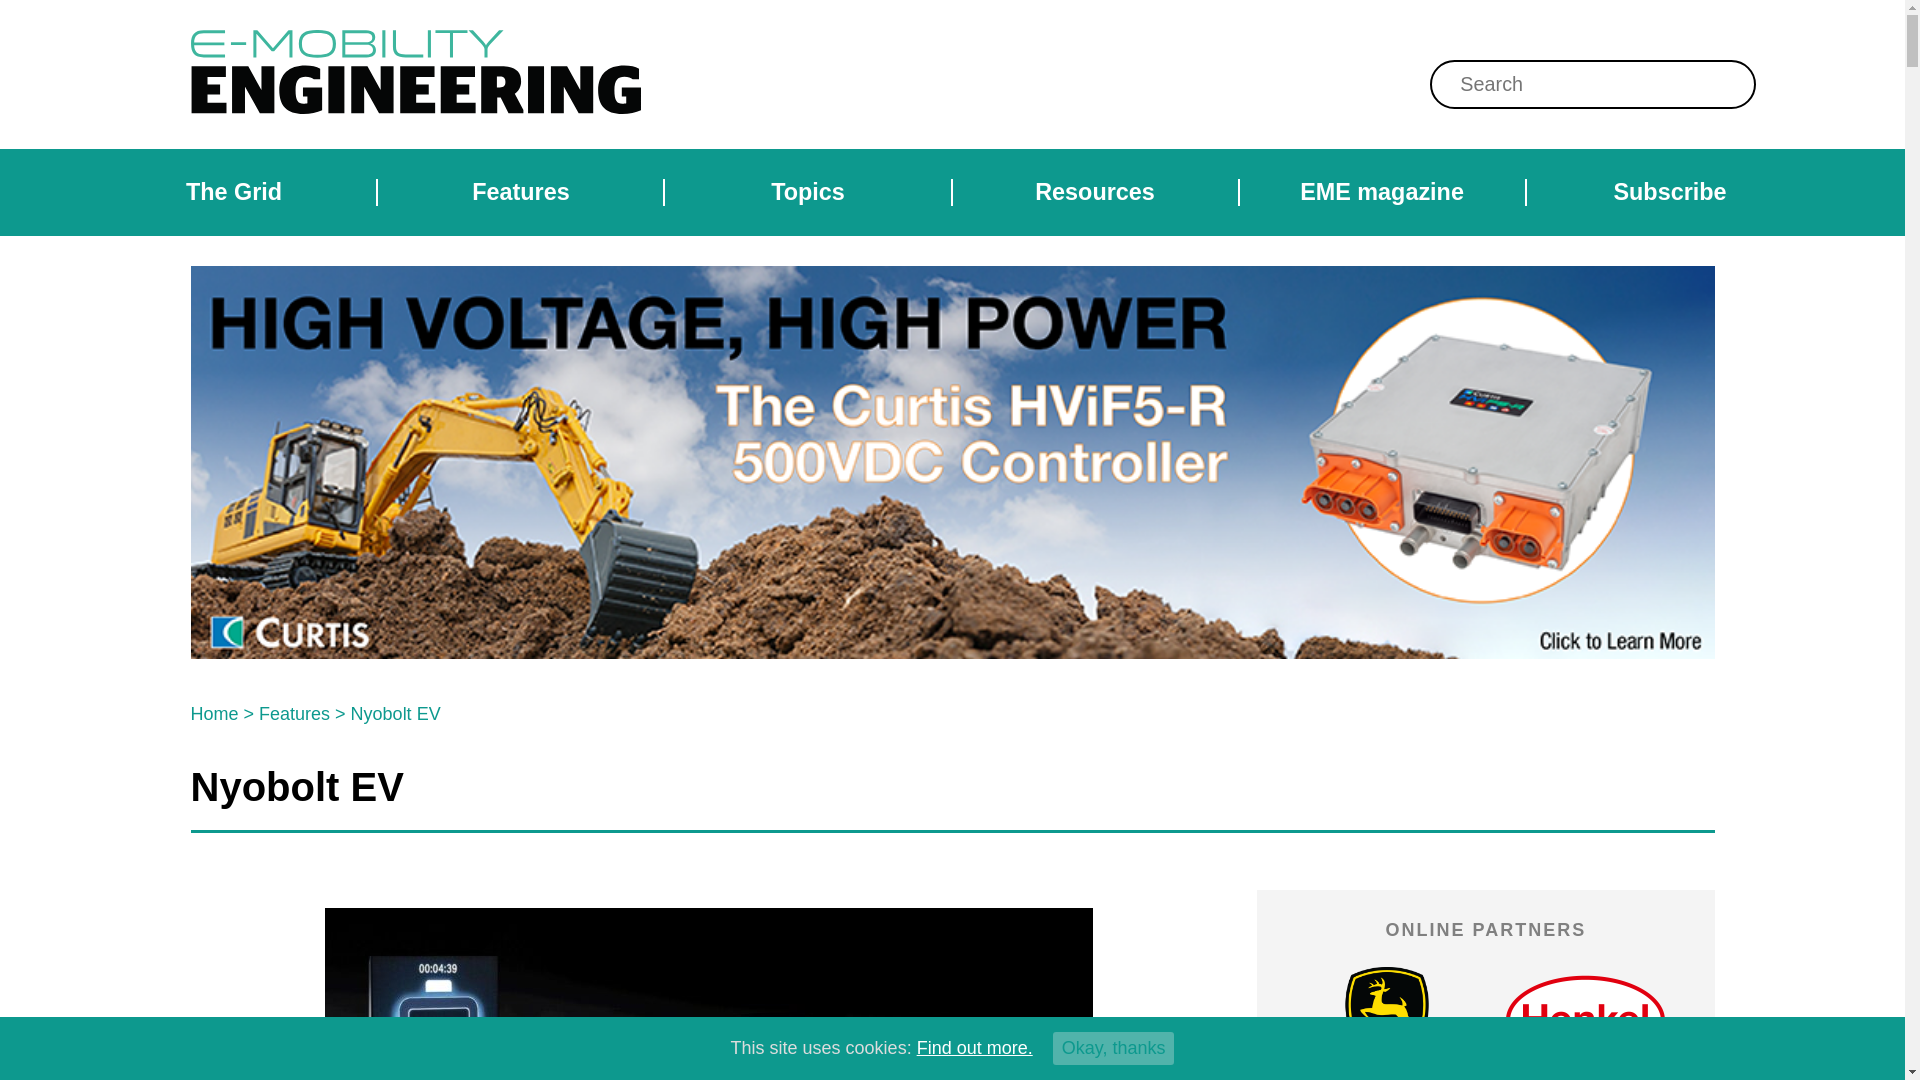  What do you see at coordinates (214, 714) in the screenshot?
I see `Home` at bounding box center [214, 714].